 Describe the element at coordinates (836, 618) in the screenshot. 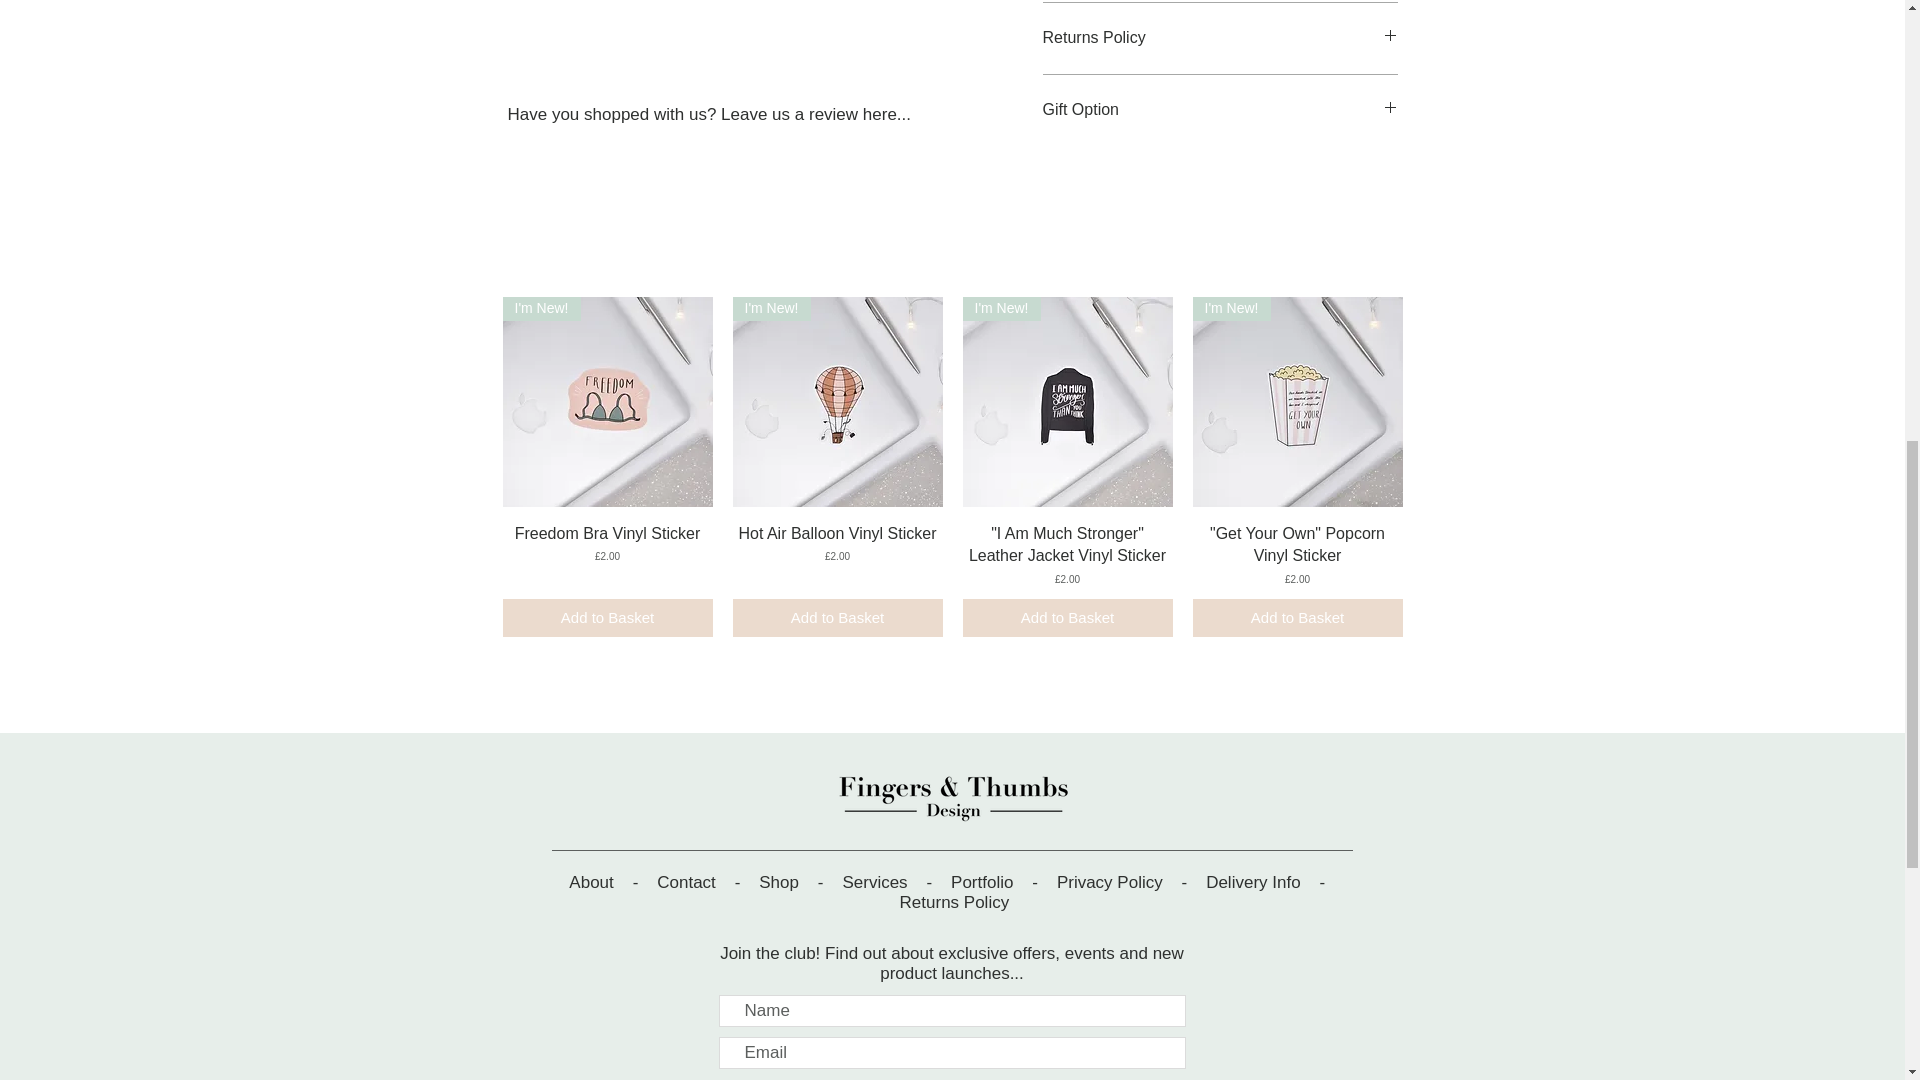

I see `Add to Basket` at that location.